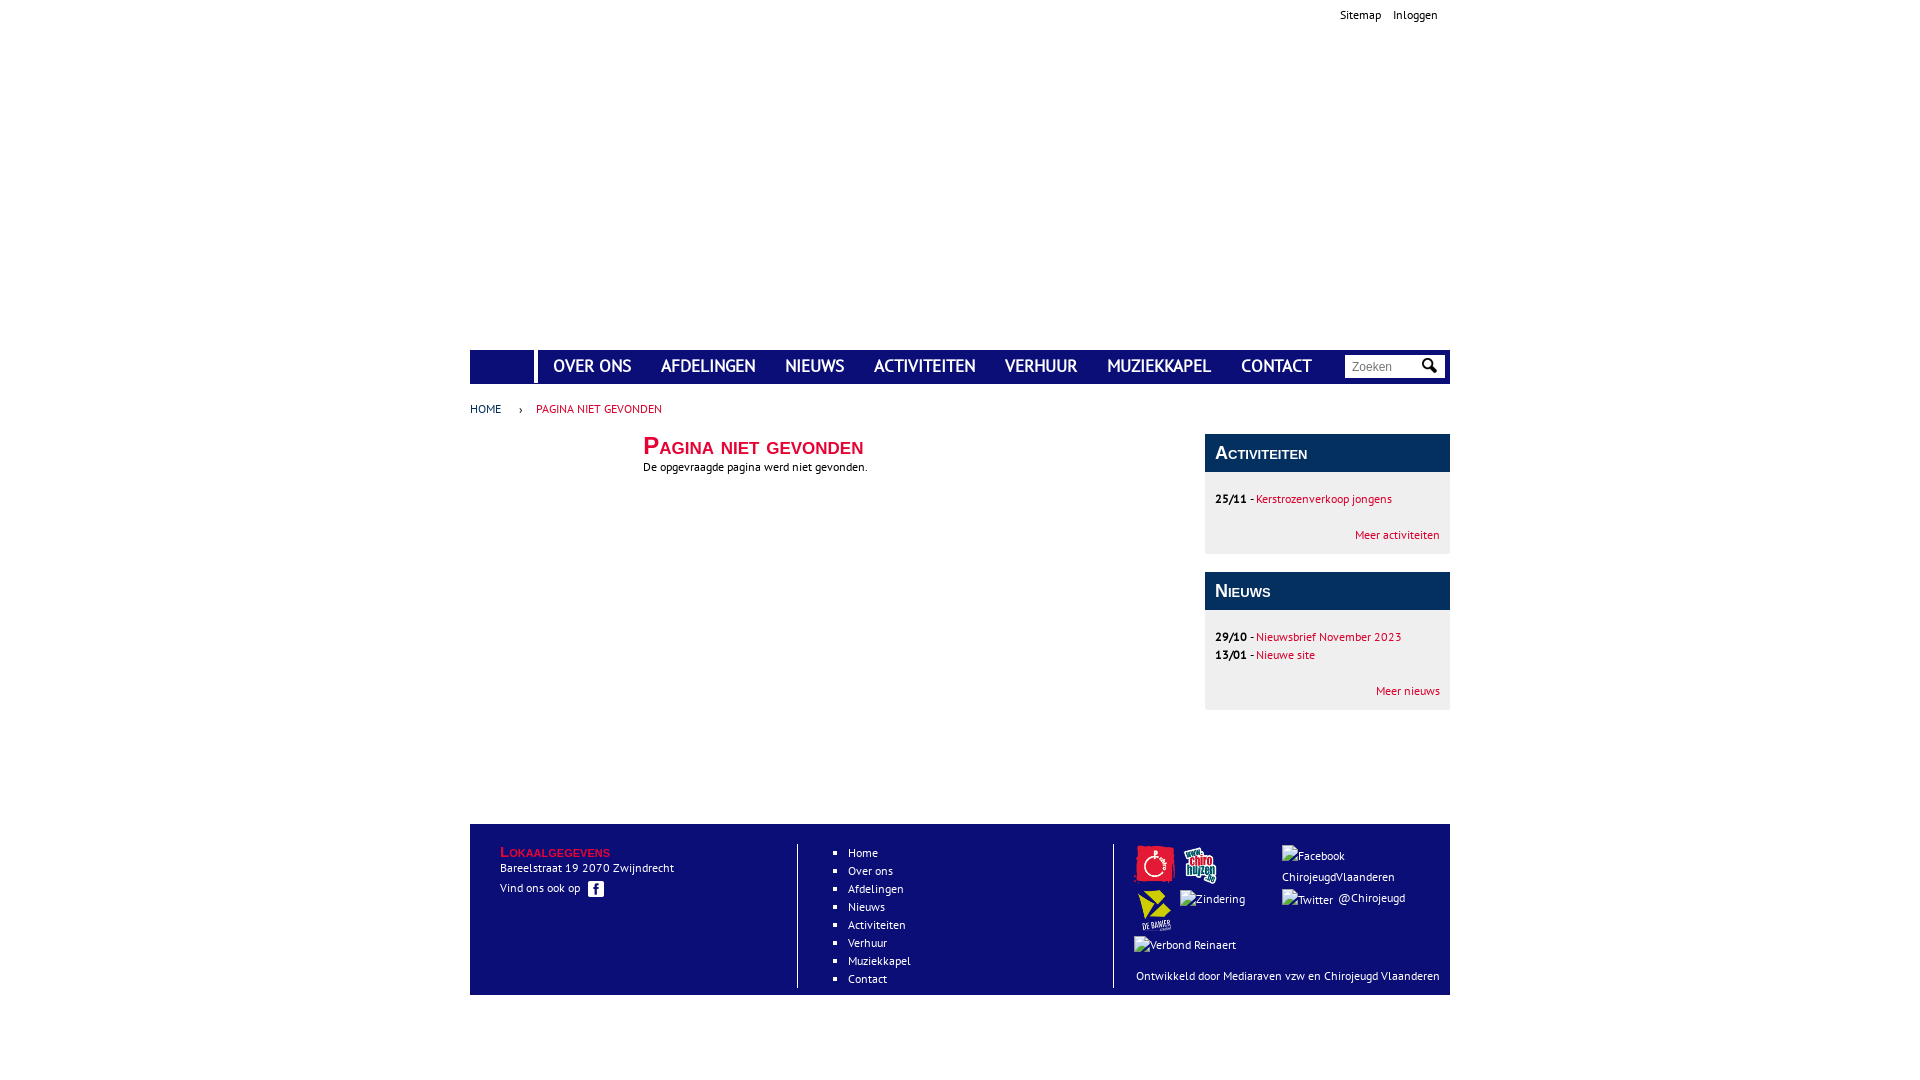  I want to click on Meer nieuws, so click(1408, 690).